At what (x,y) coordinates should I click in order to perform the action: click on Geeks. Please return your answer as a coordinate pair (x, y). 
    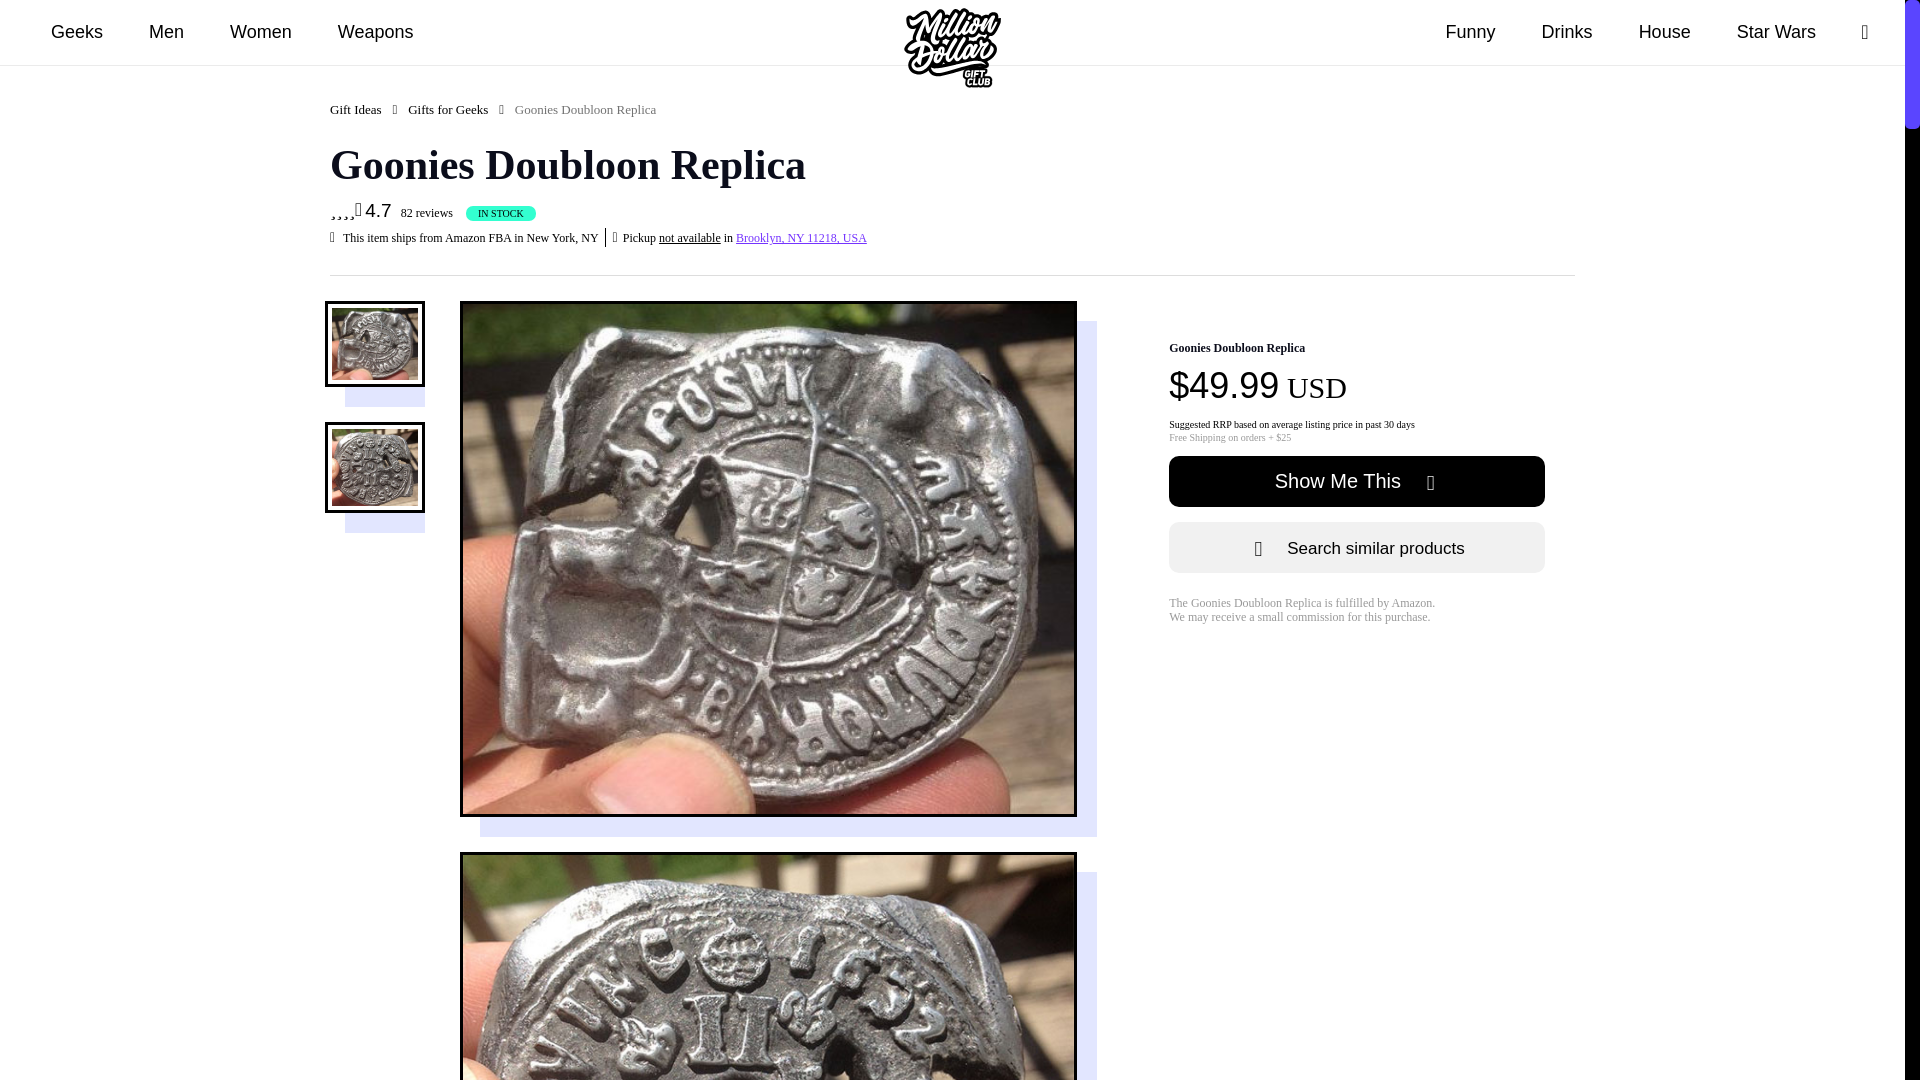
    Looking at the image, I should click on (76, 32).